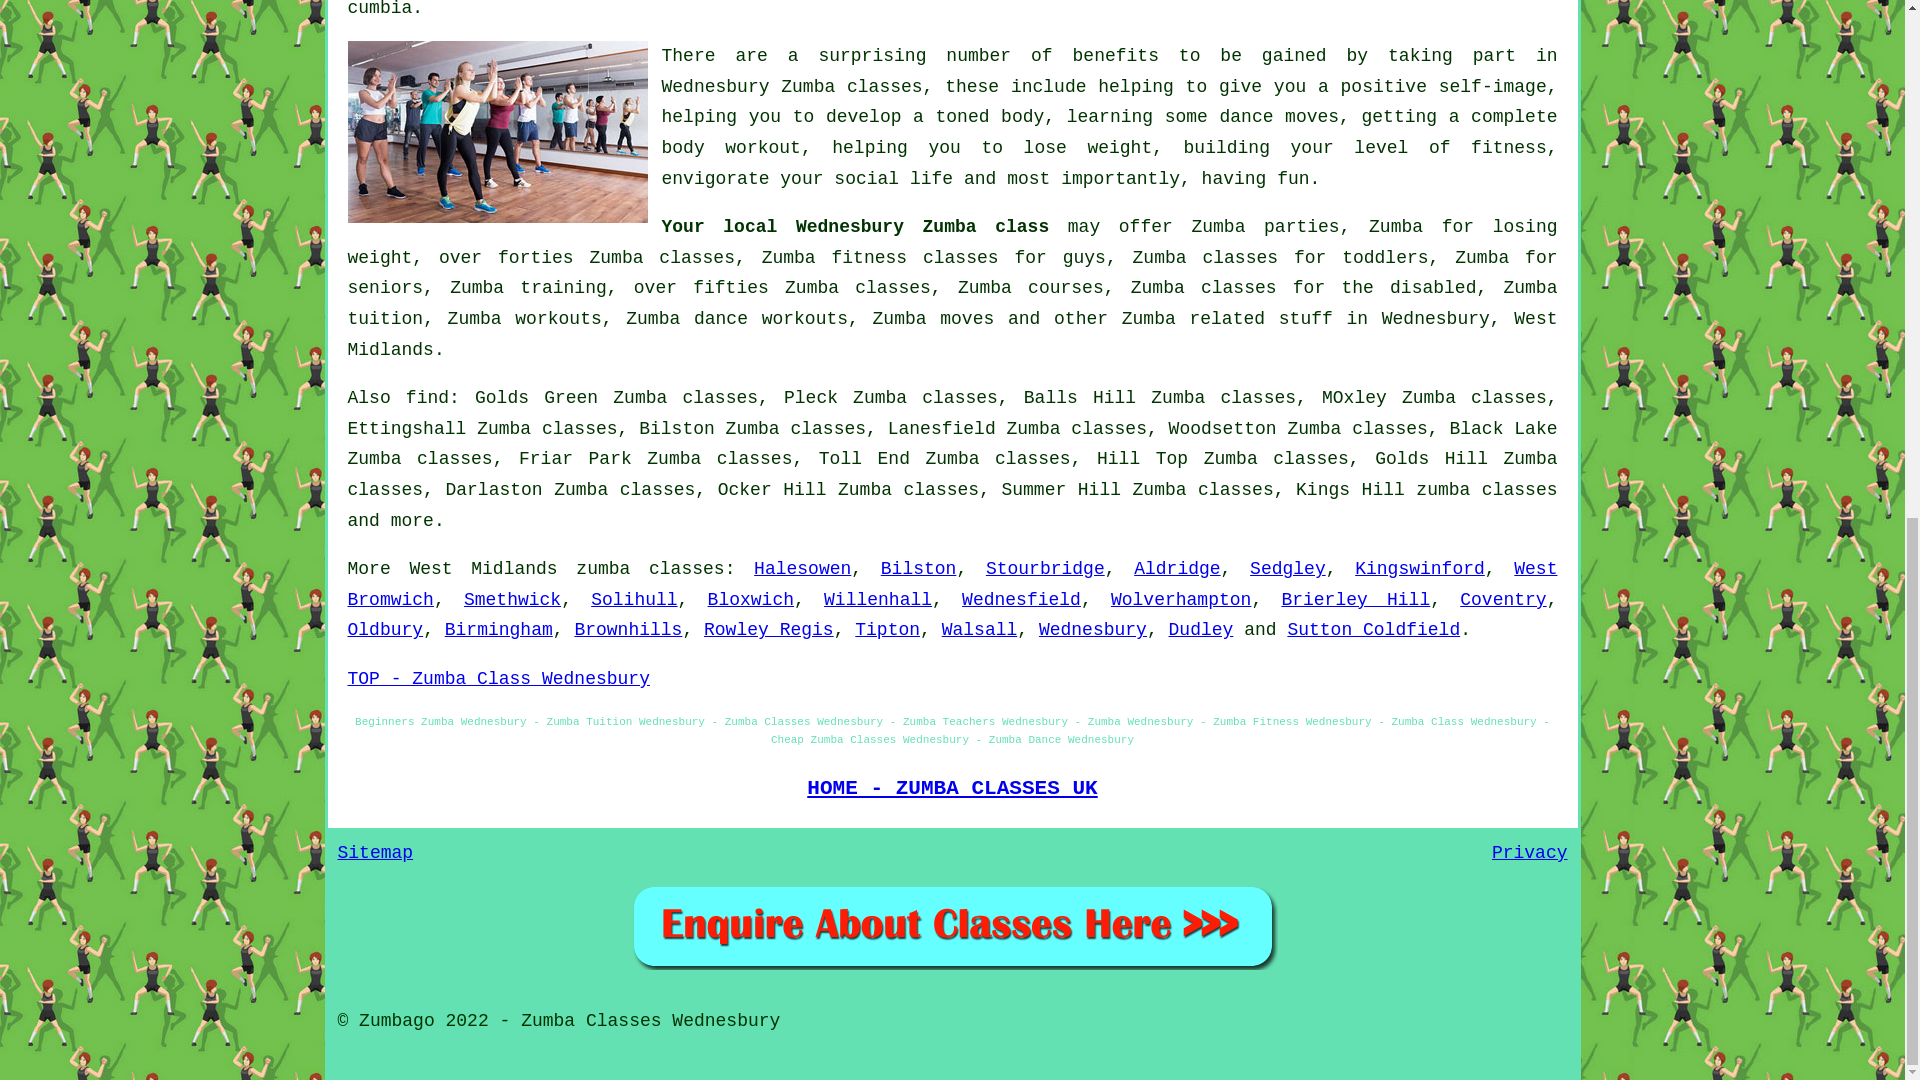 This screenshot has width=1920, height=1080. What do you see at coordinates (1502, 600) in the screenshot?
I see `Coventry` at bounding box center [1502, 600].